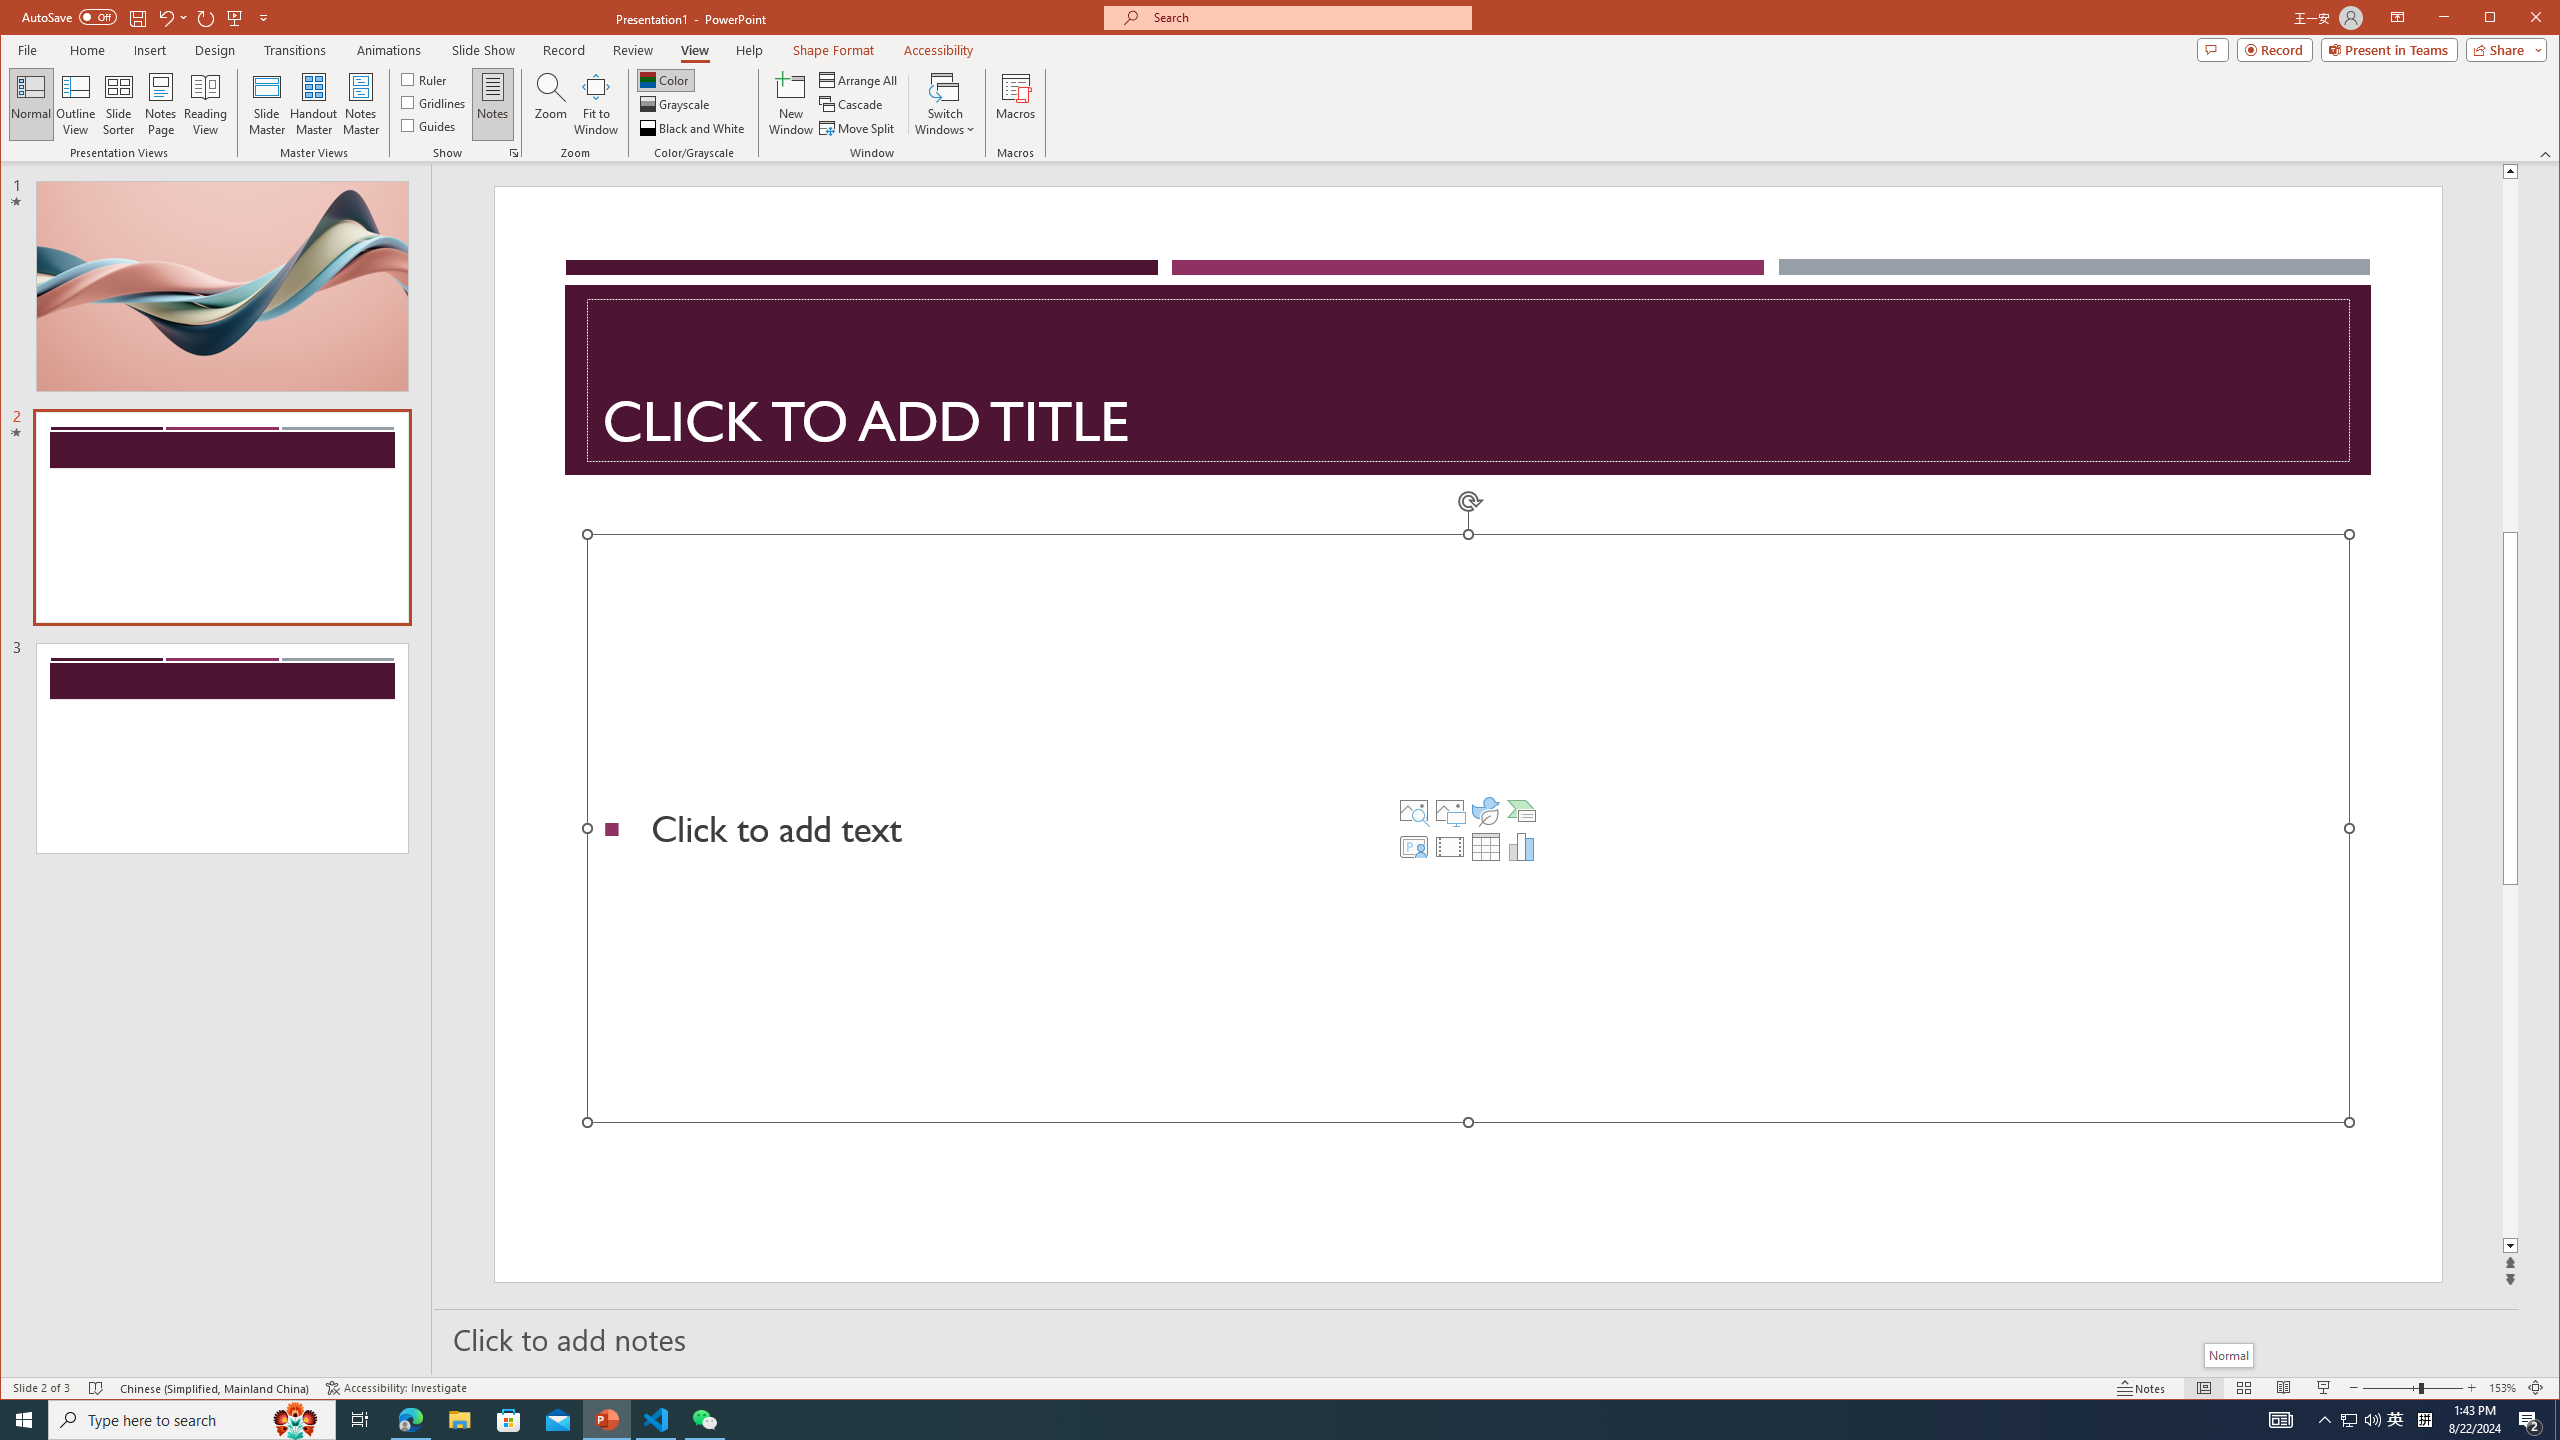 Image resolution: width=2560 pixels, height=1440 pixels. What do you see at coordinates (945, 104) in the screenshot?
I see `Switch Windows` at bounding box center [945, 104].